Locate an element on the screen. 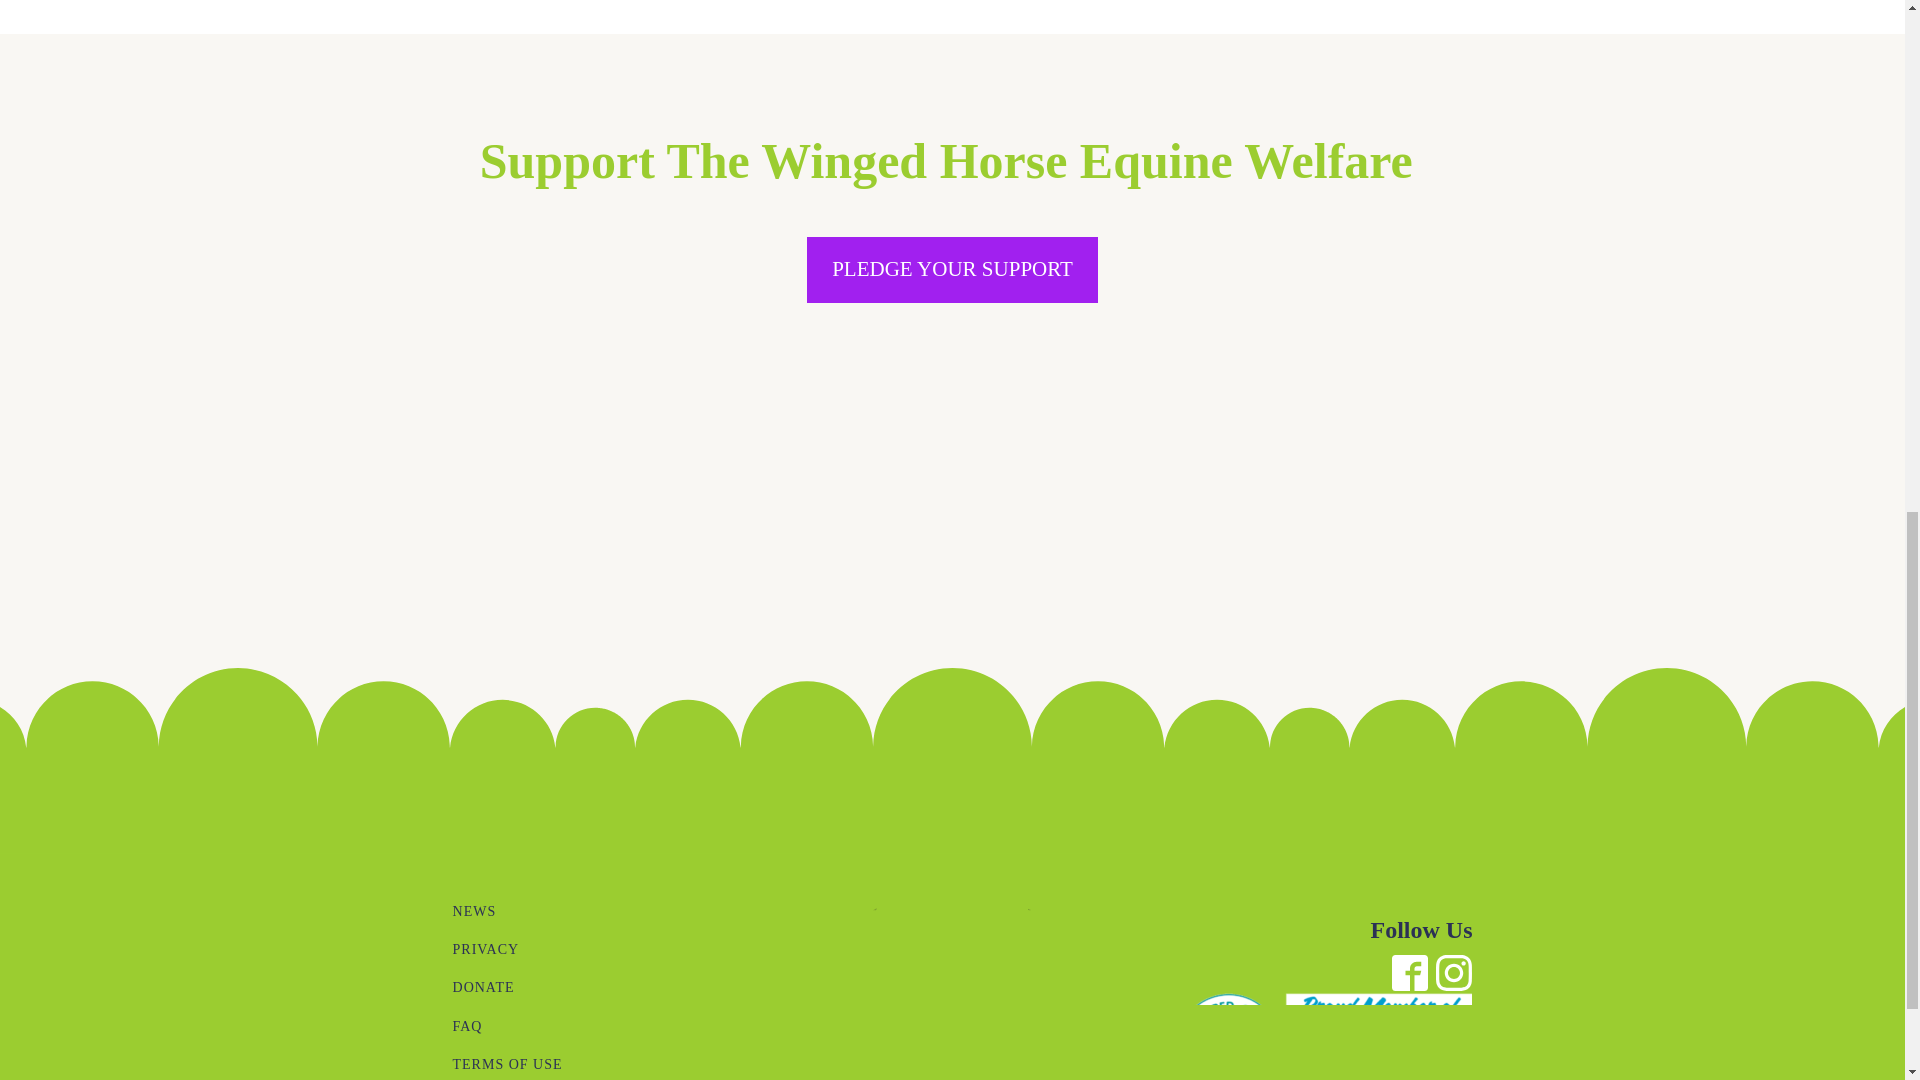 The width and height of the screenshot is (1920, 1080). FAQ is located at coordinates (508, 1026).